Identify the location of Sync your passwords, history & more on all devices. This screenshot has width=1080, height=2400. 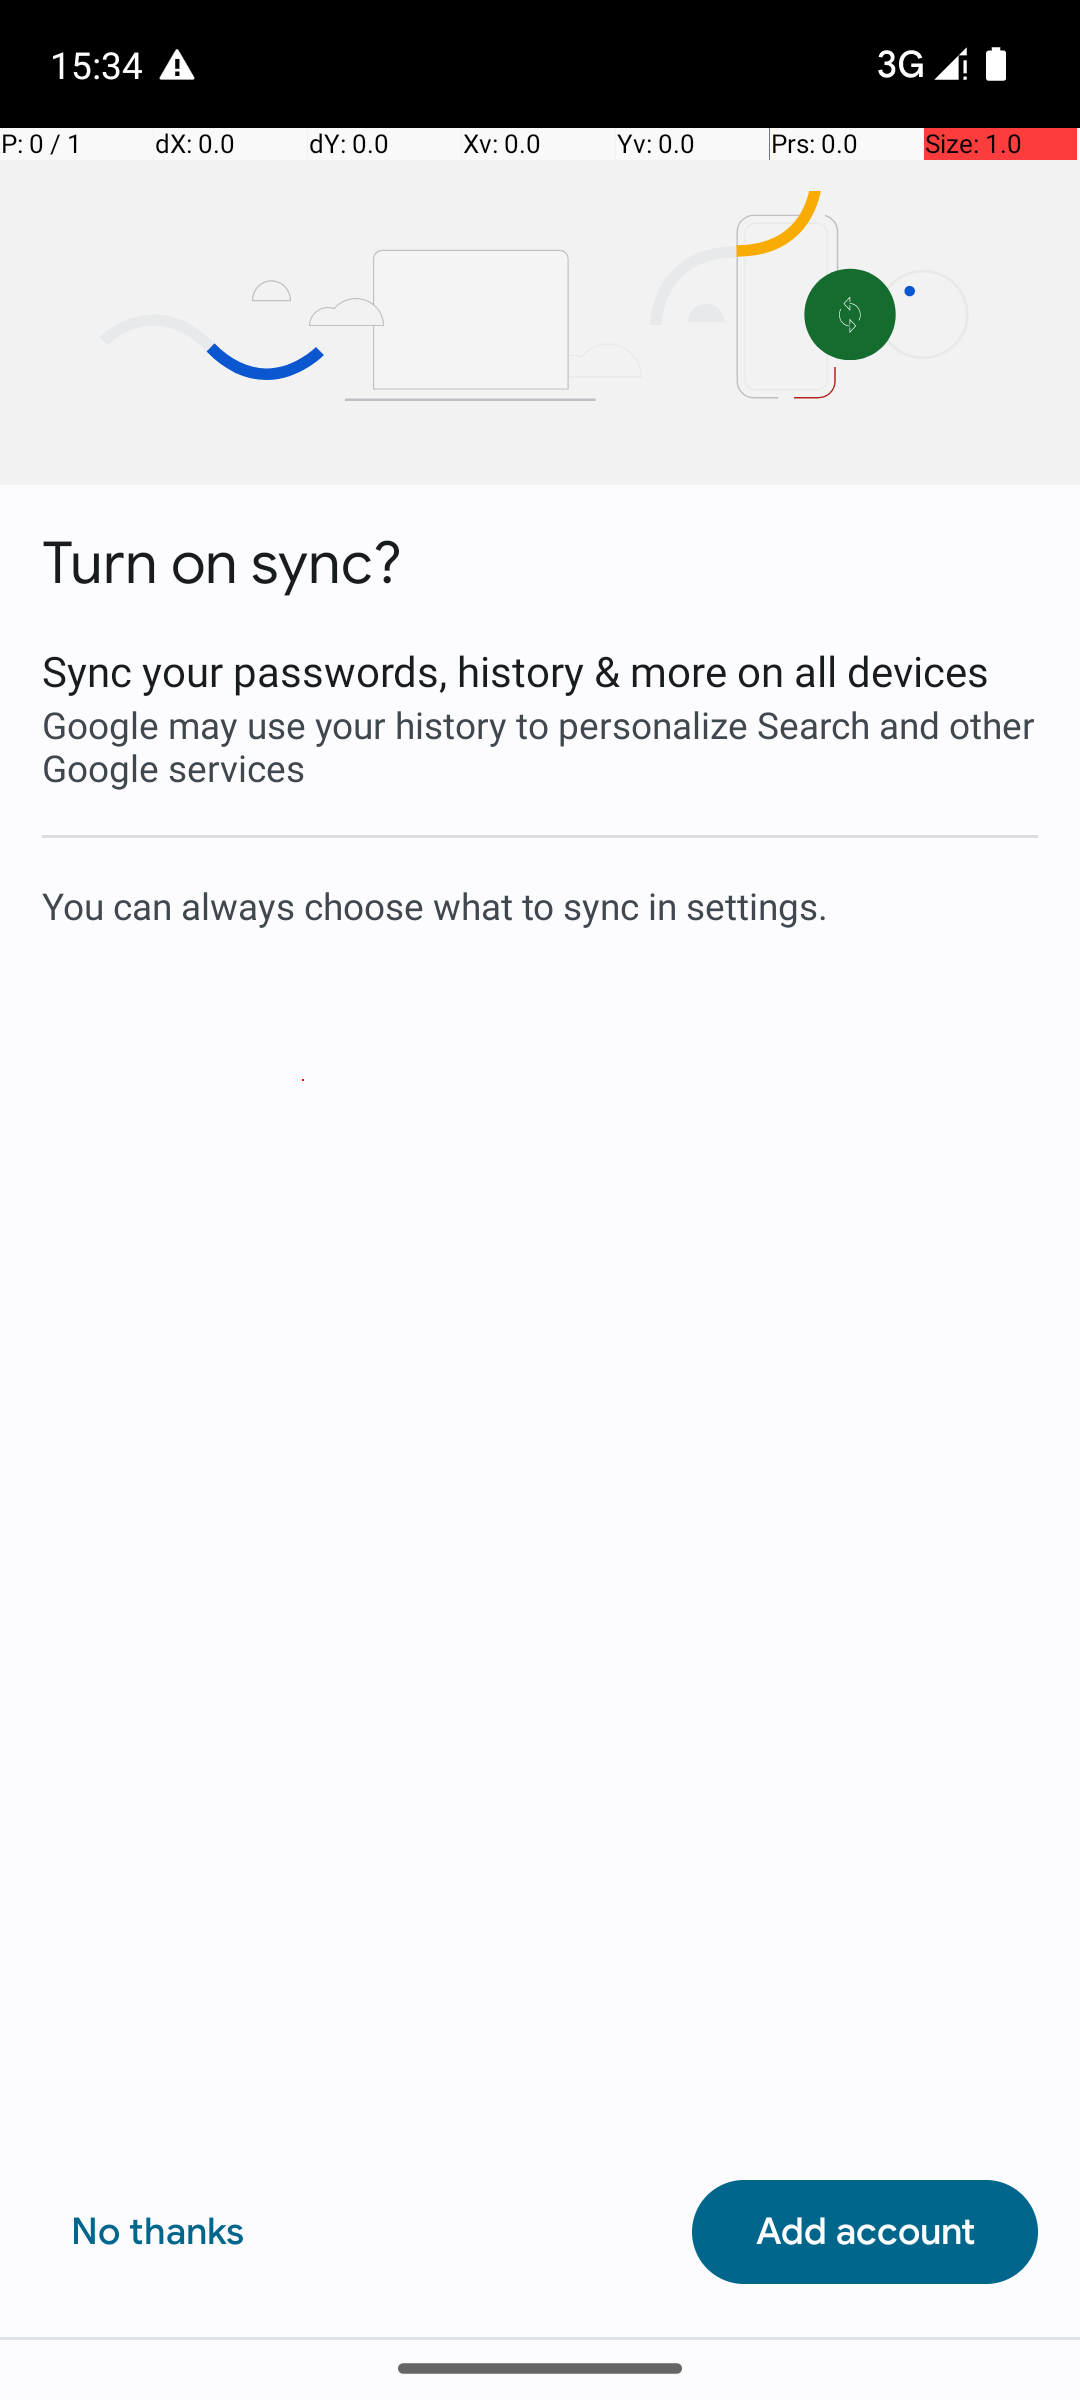
(540, 670).